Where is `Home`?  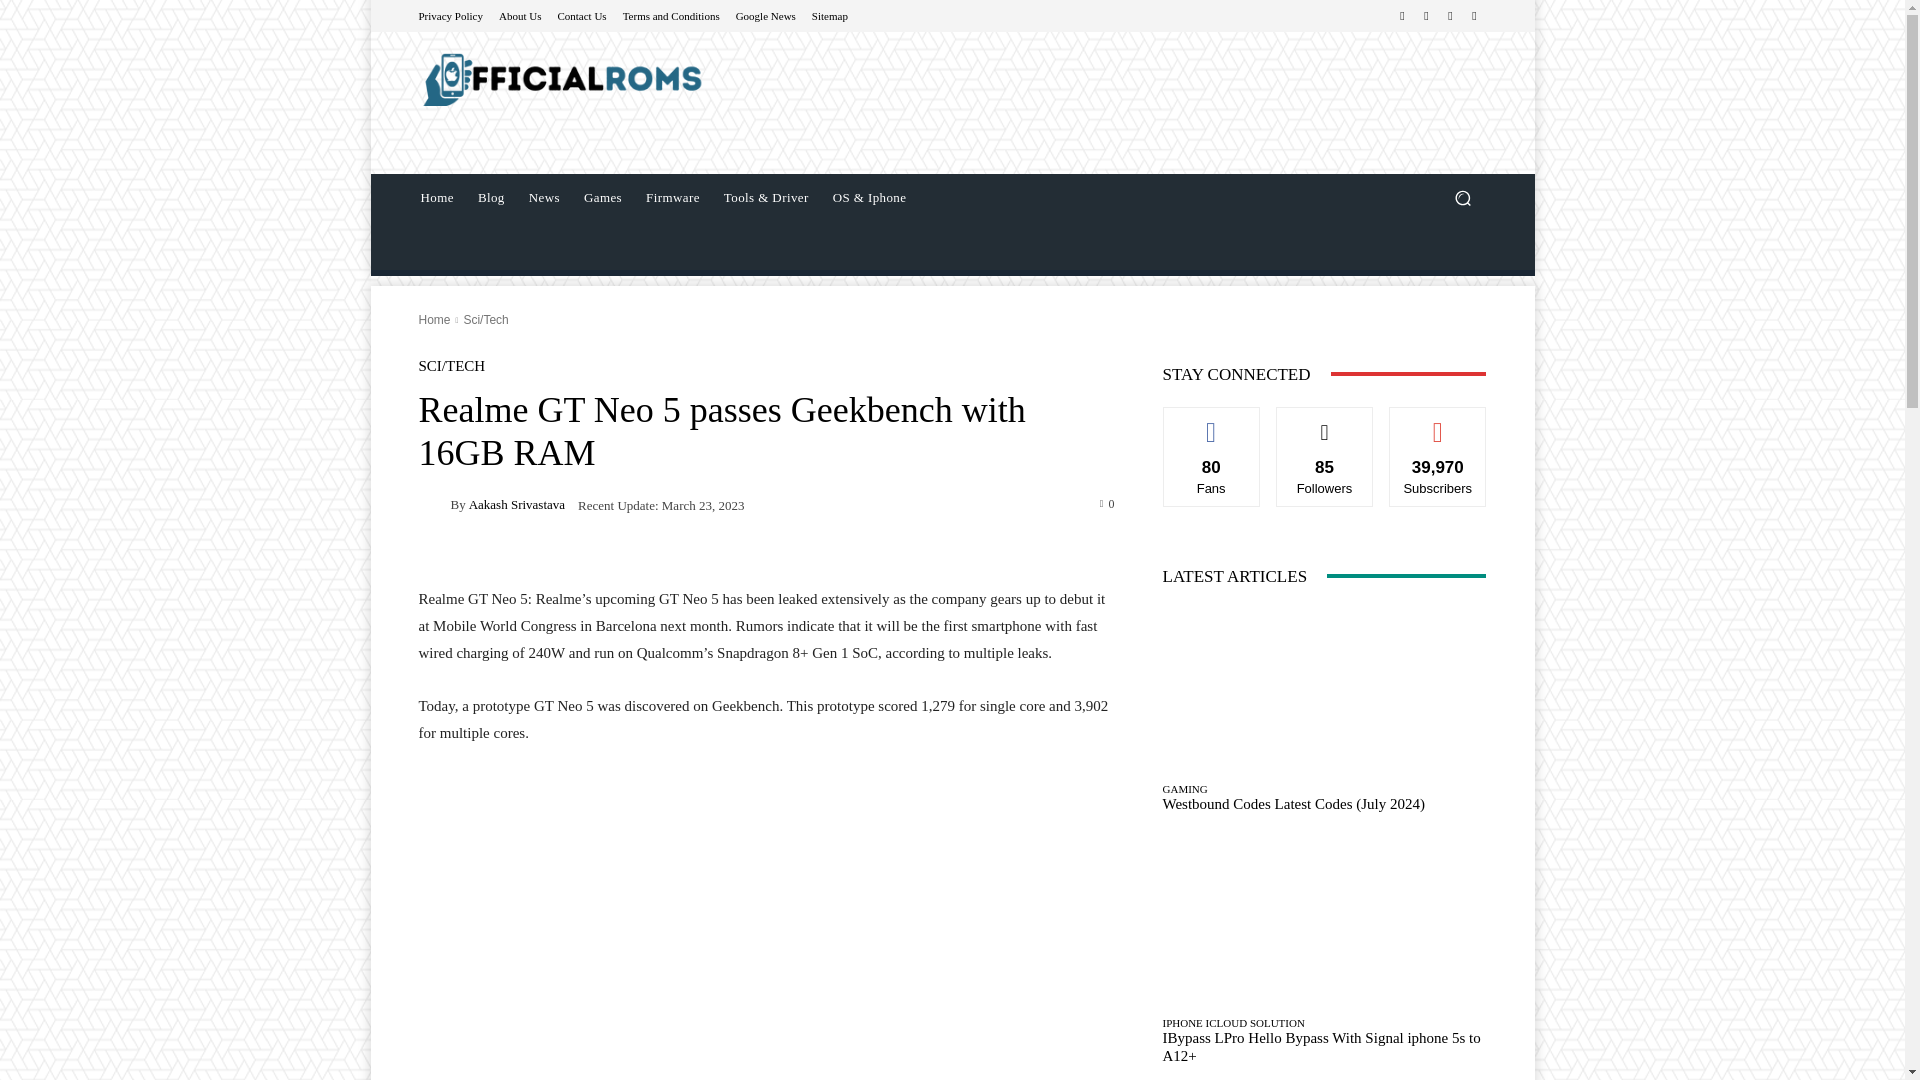 Home is located at coordinates (436, 198).